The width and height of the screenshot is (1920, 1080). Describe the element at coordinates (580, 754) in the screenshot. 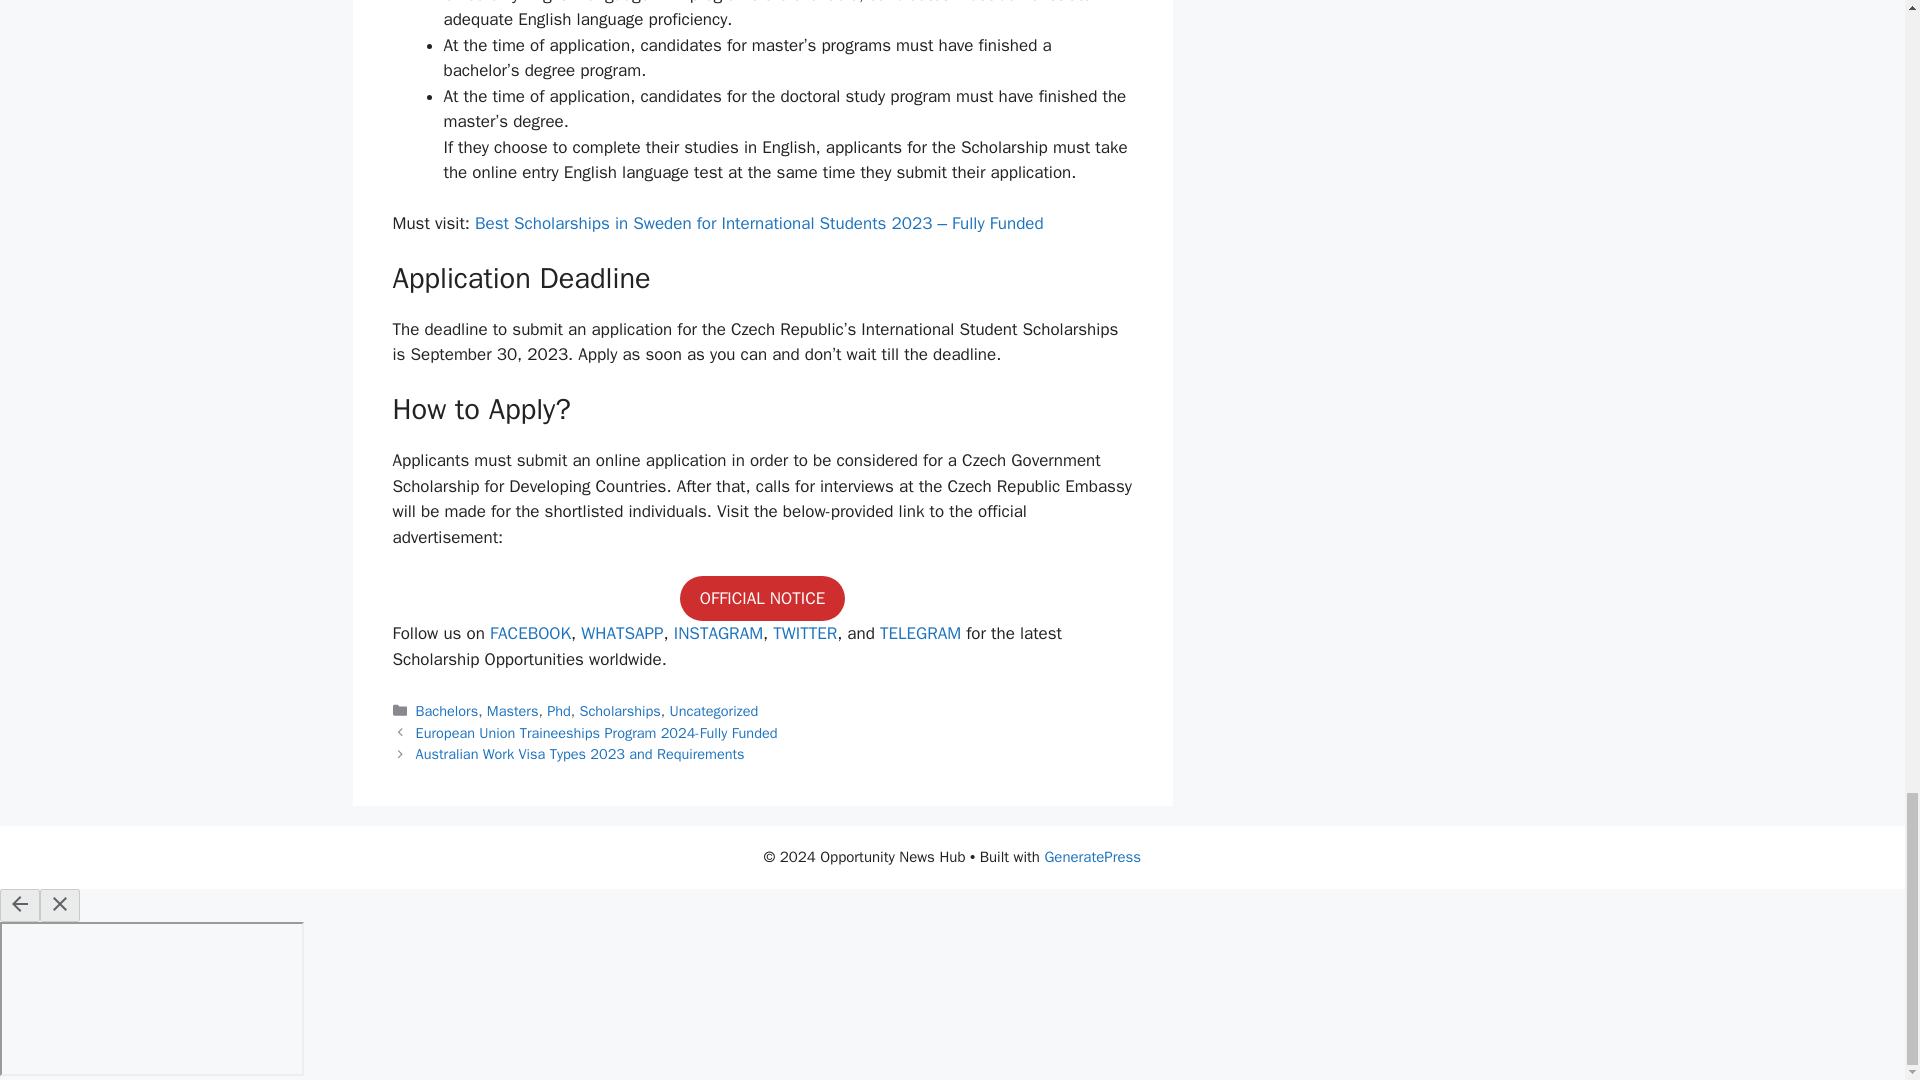

I see `Australian Work Visa Types 2023 and Requirements` at that location.